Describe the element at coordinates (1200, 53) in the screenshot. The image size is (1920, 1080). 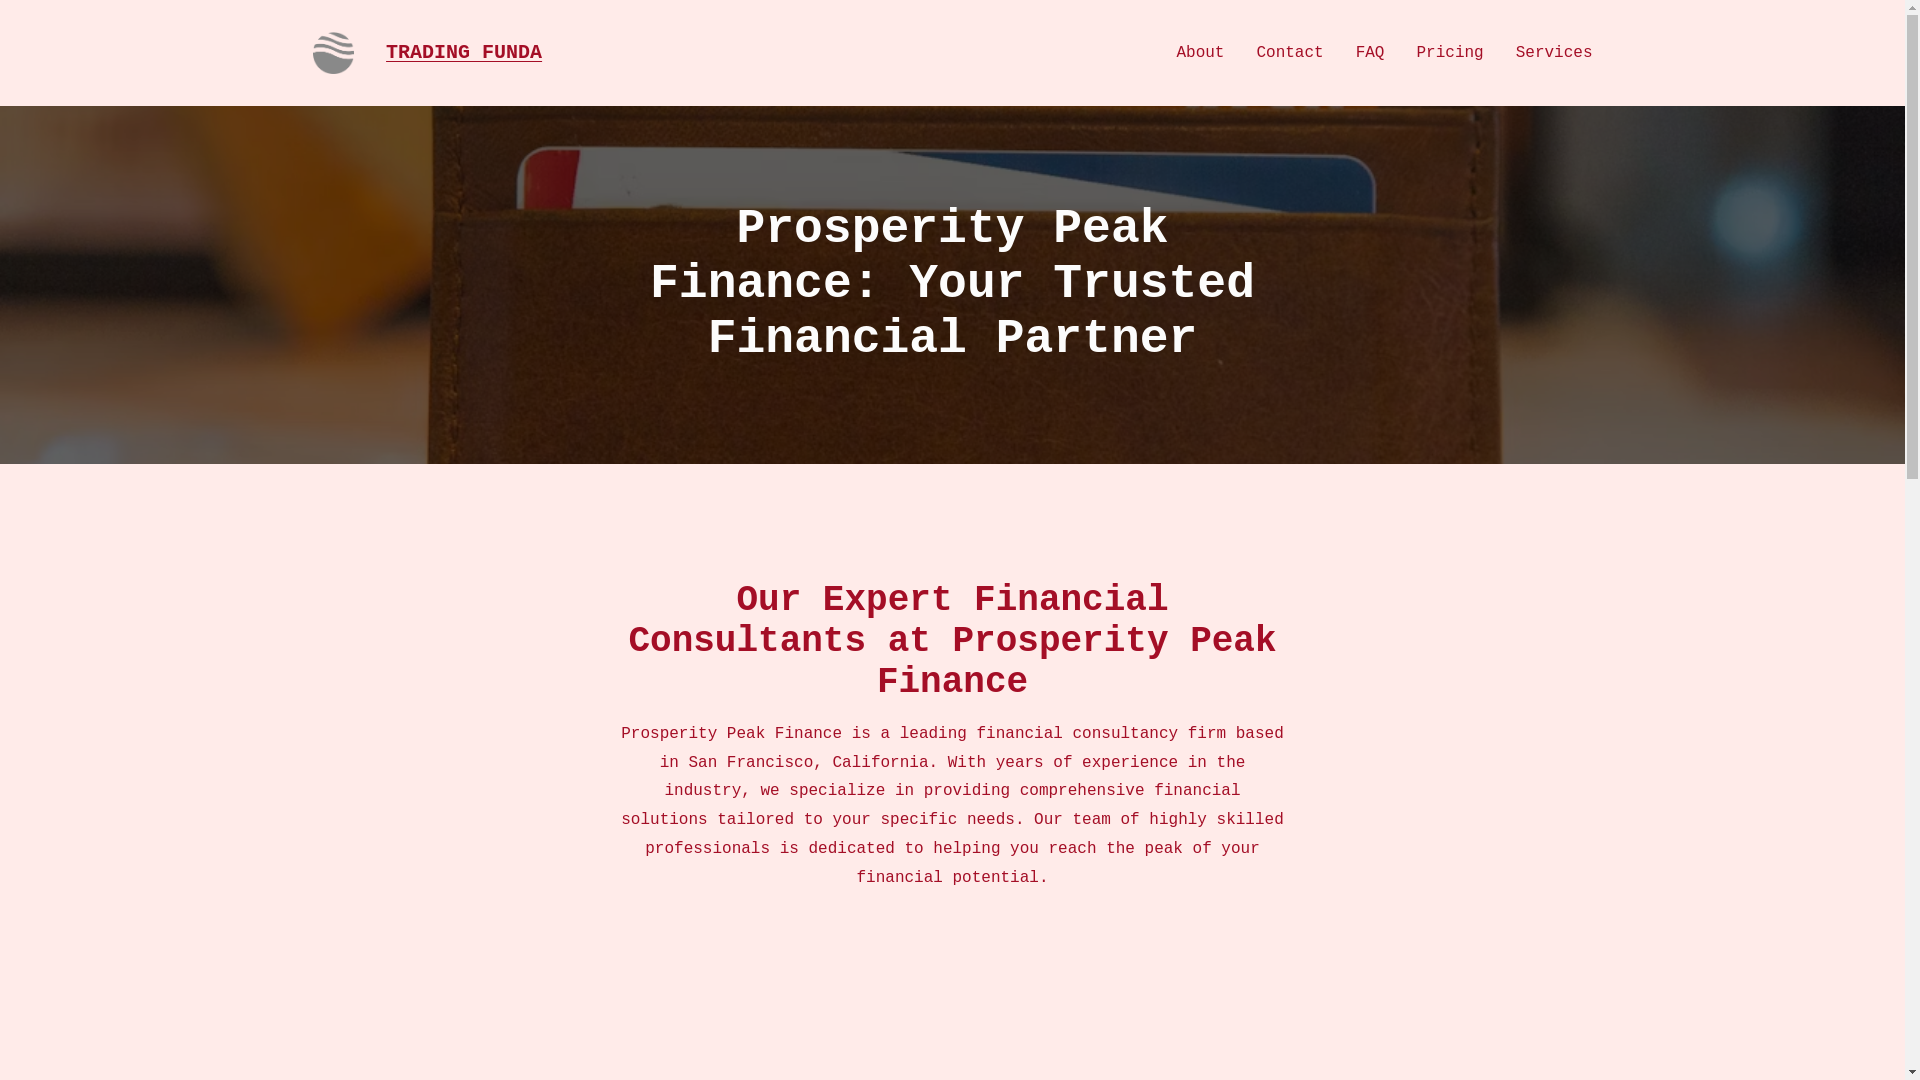
I see `About` at that location.